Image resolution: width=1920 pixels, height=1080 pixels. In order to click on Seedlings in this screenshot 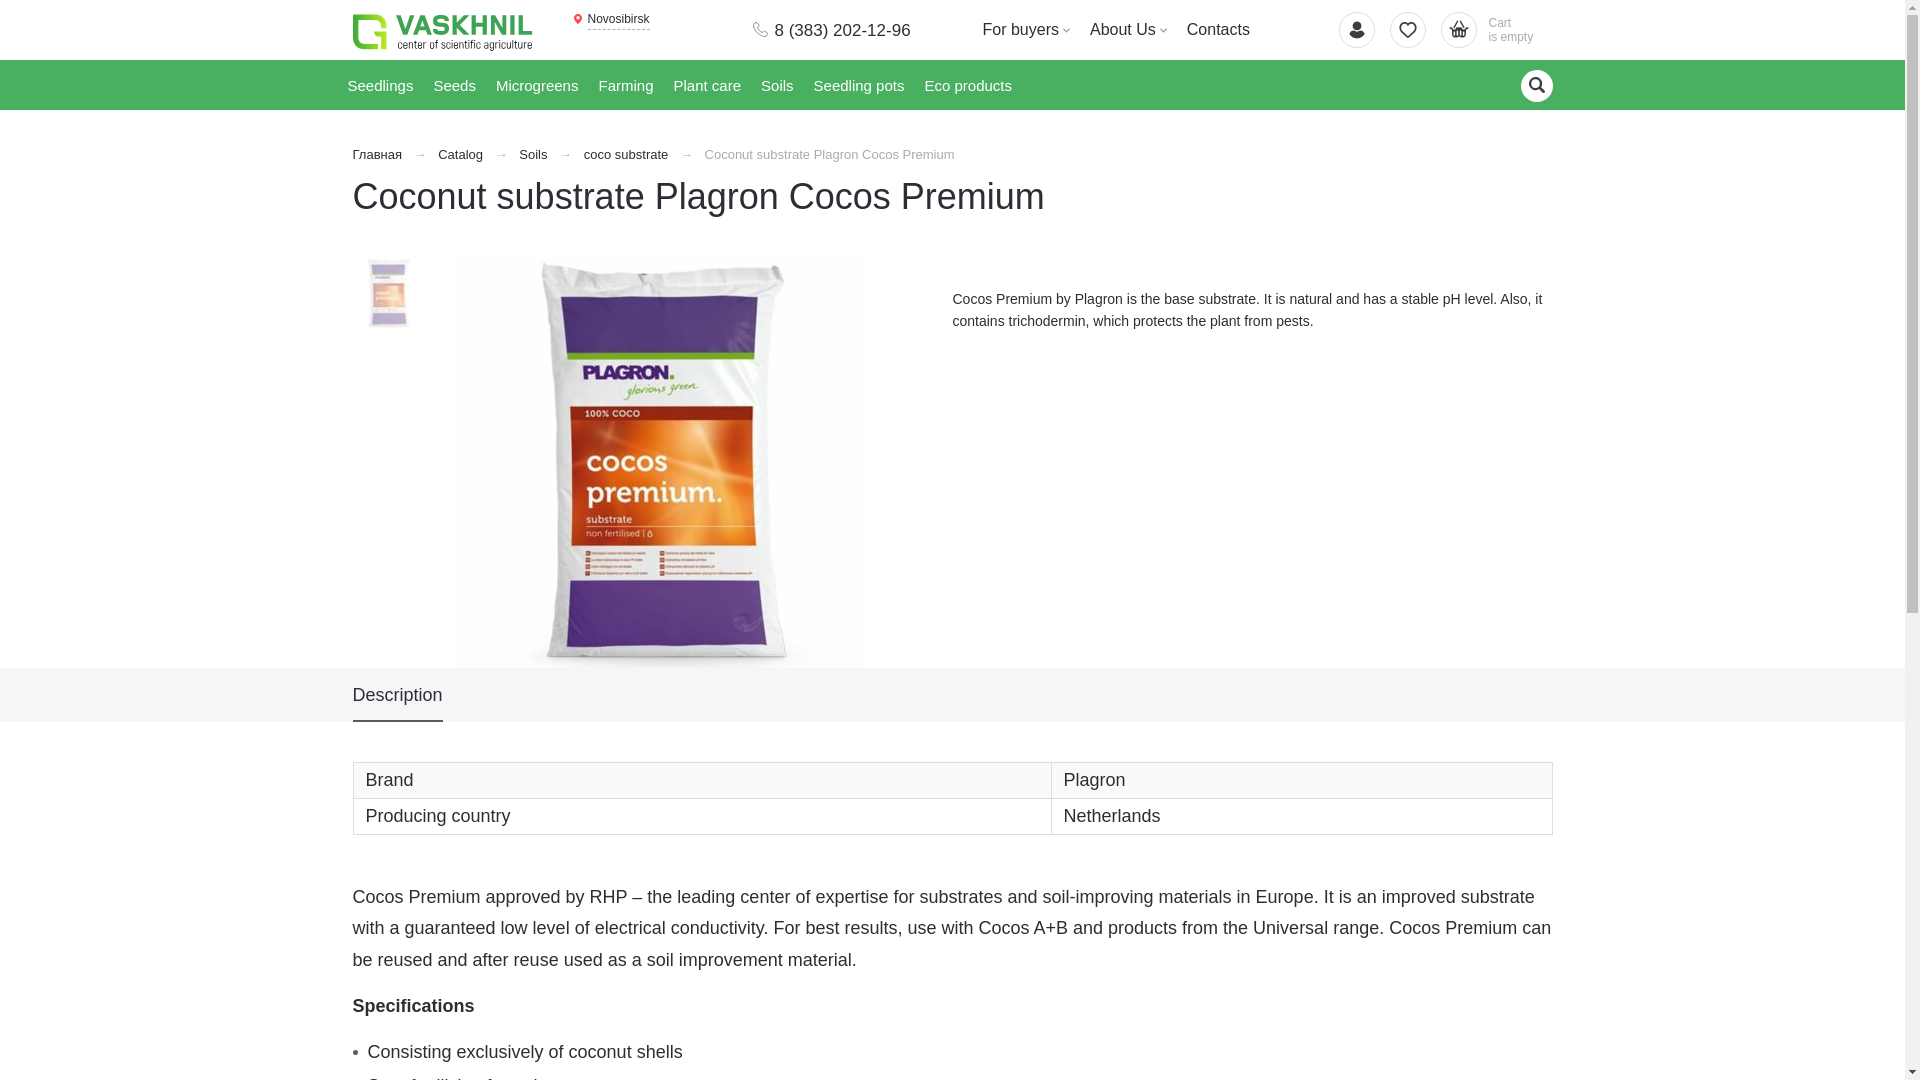, I will do `click(380, 85)`.